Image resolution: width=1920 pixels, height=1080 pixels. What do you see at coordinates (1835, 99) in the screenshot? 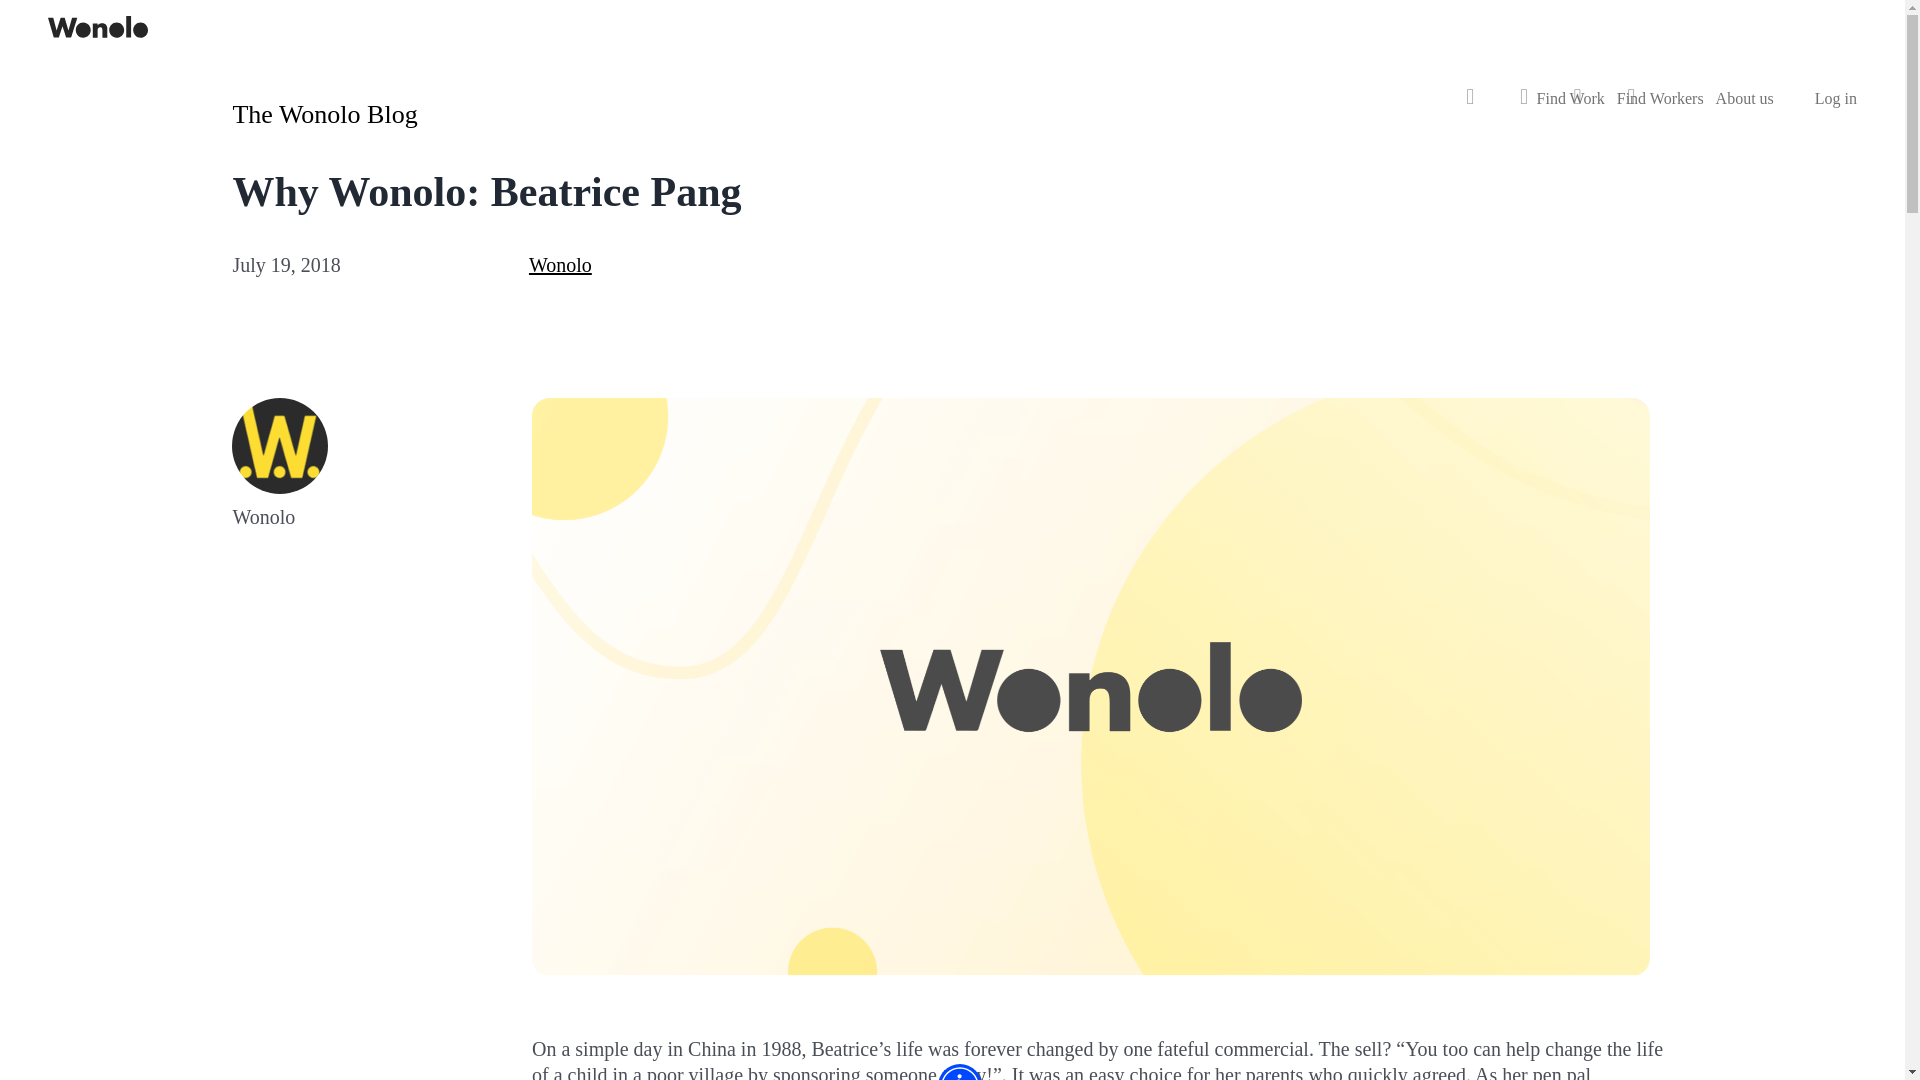
I see `Log in` at bounding box center [1835, 99].